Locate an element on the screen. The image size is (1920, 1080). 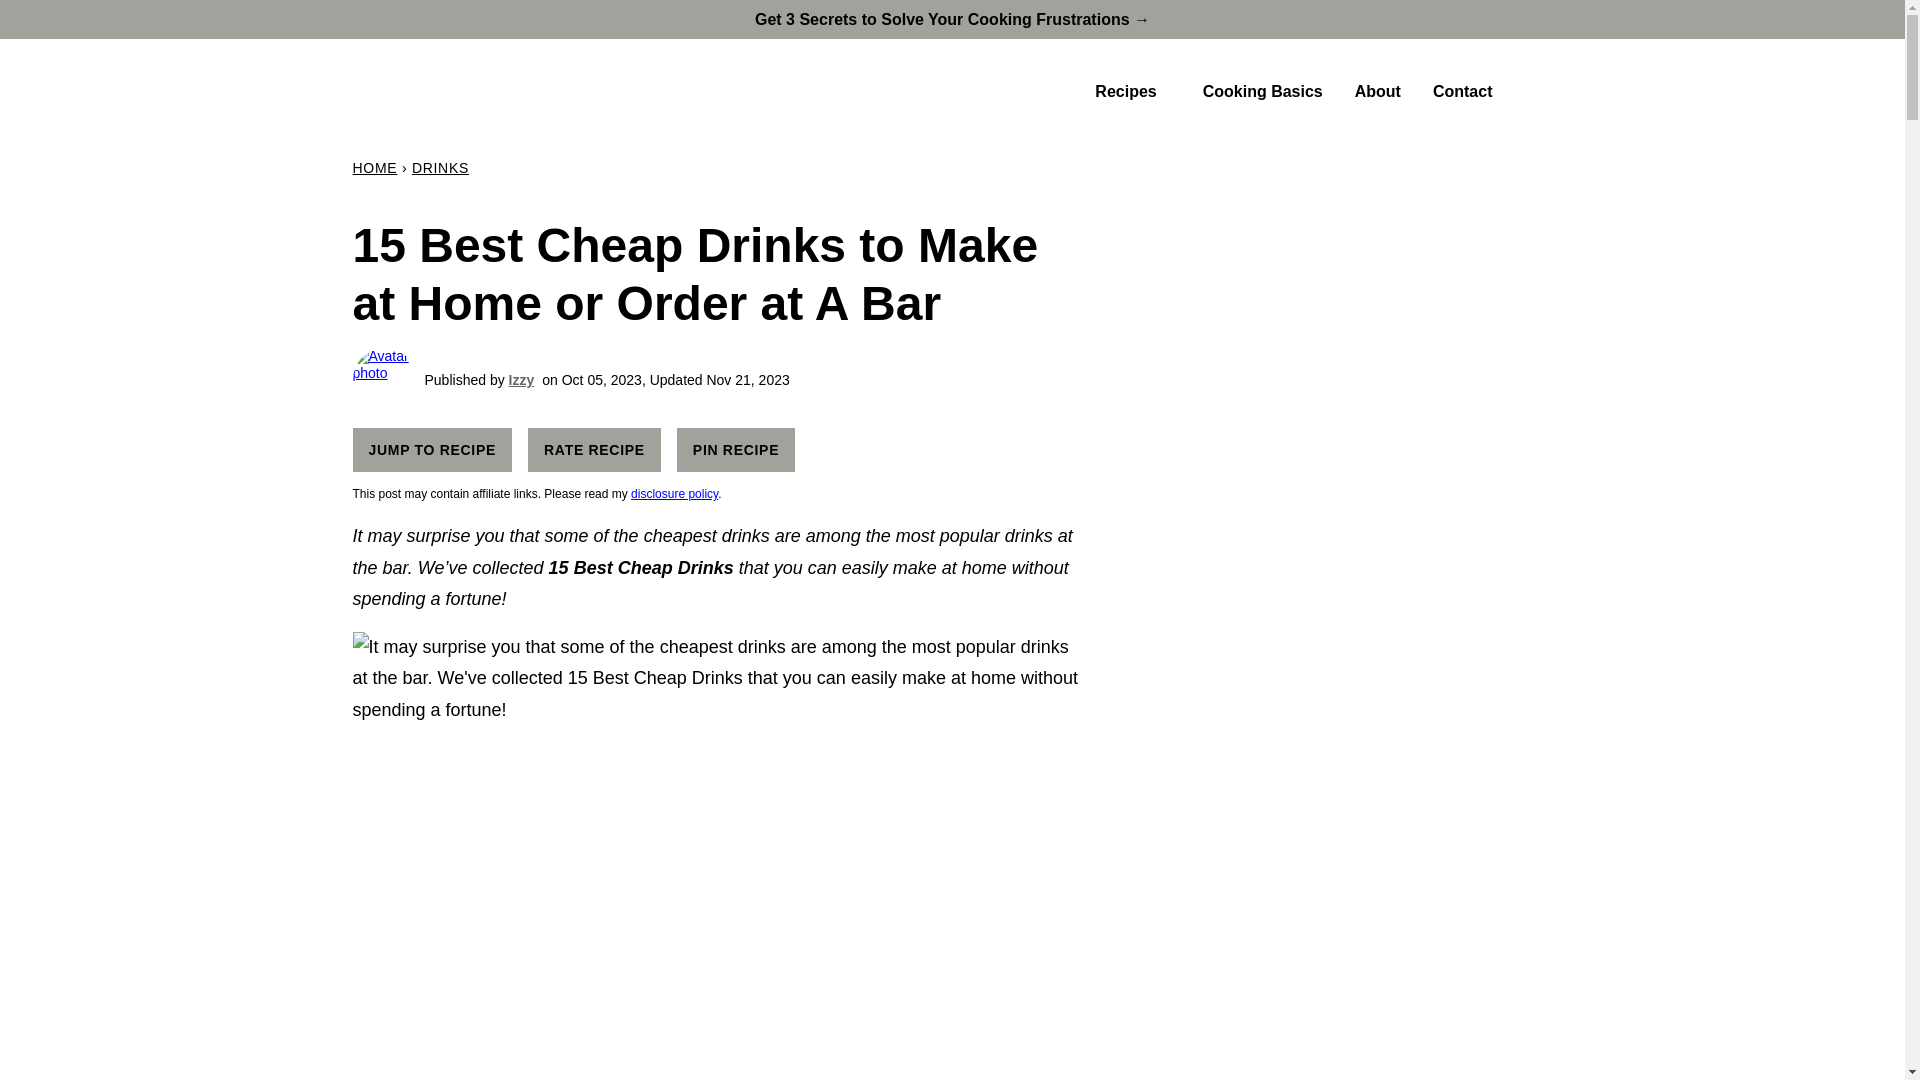
Cooking Basics is located at coordinates (1262, 92).